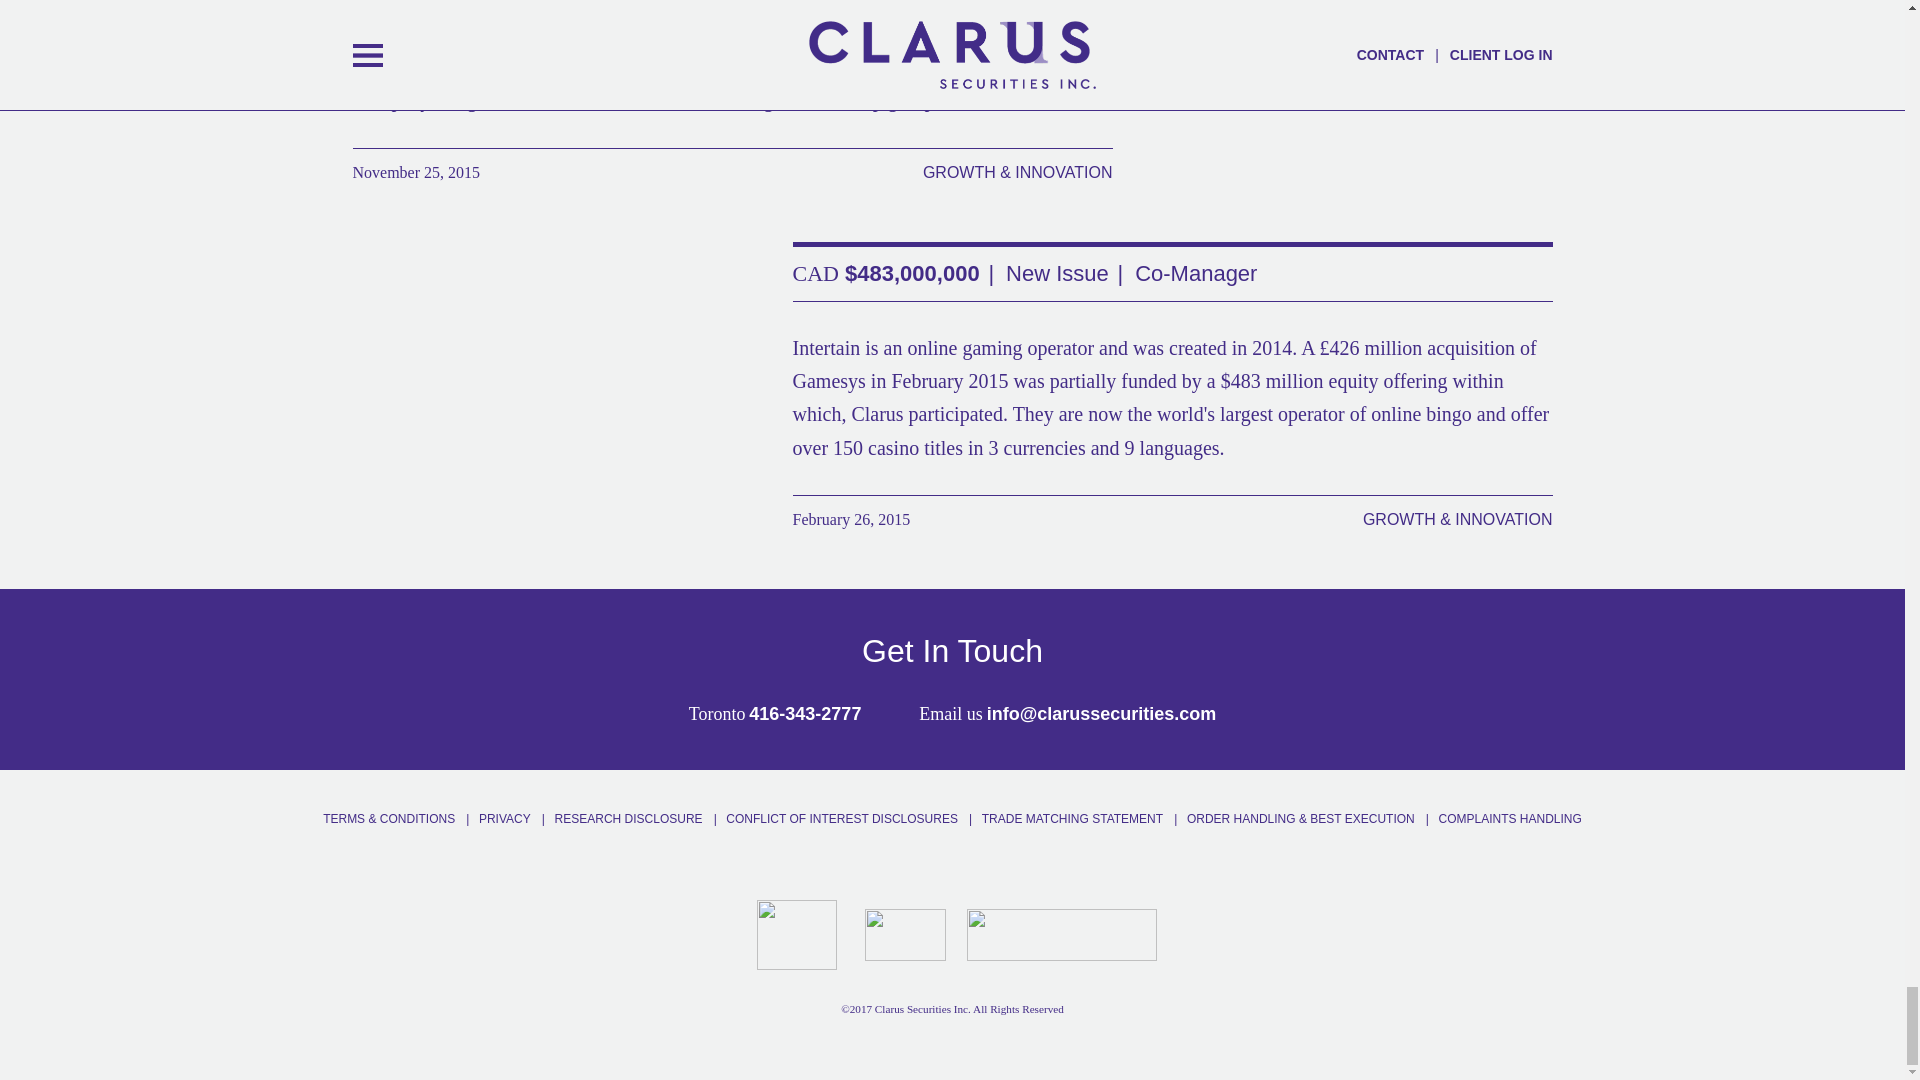 The width and height of the screenshot is (1920, 1080). I want to click on COMPLAINTS HANDLING, so click(1510, 819).